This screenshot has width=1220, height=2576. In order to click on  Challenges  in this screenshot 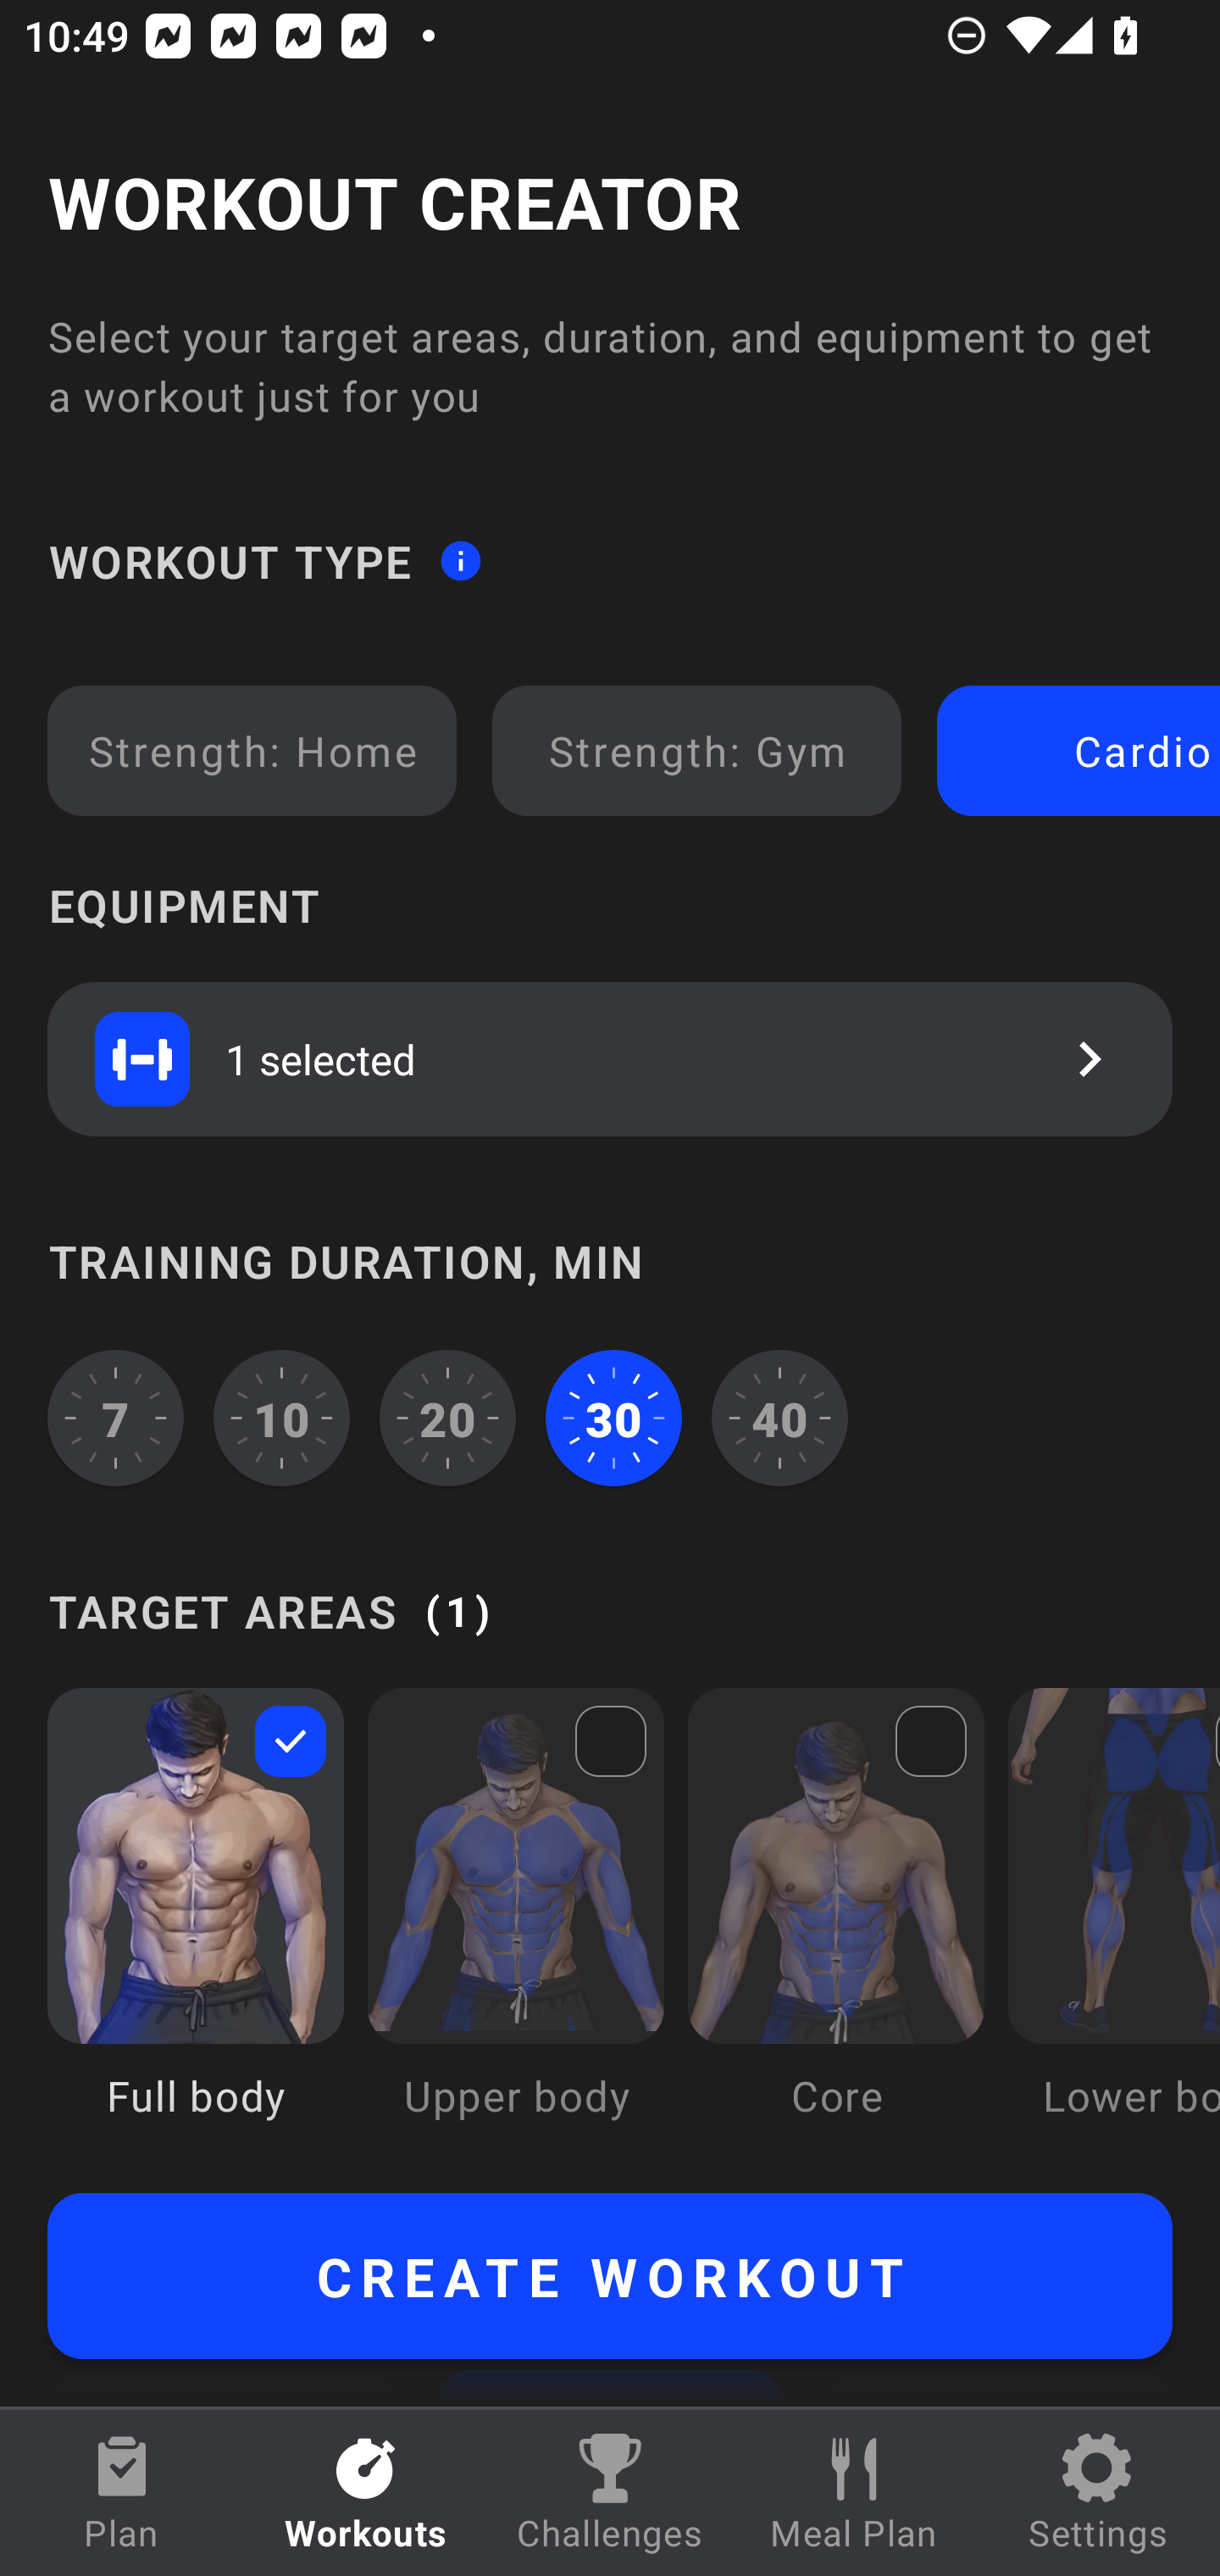, I will do `click(610, 2493)`.